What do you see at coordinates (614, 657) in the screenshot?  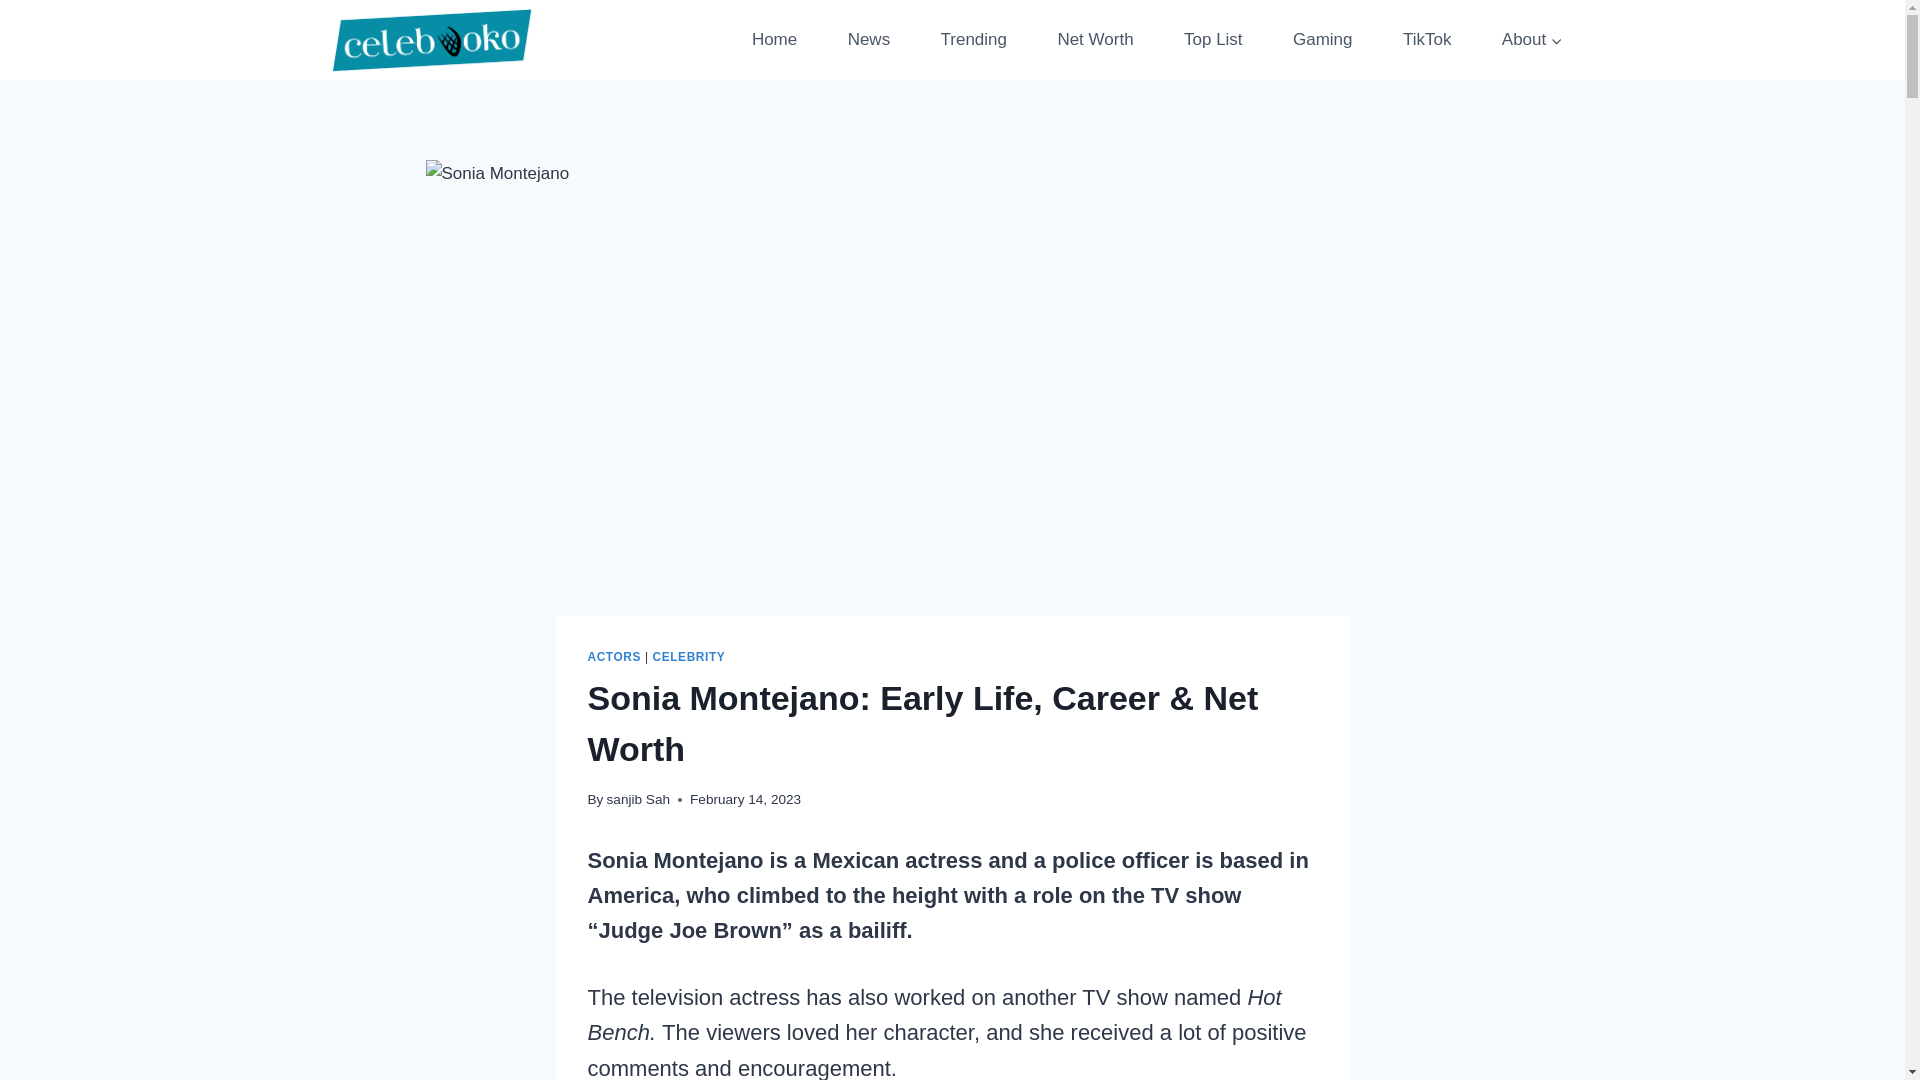 I see `ACTORS` at bounding box center [614, 657].